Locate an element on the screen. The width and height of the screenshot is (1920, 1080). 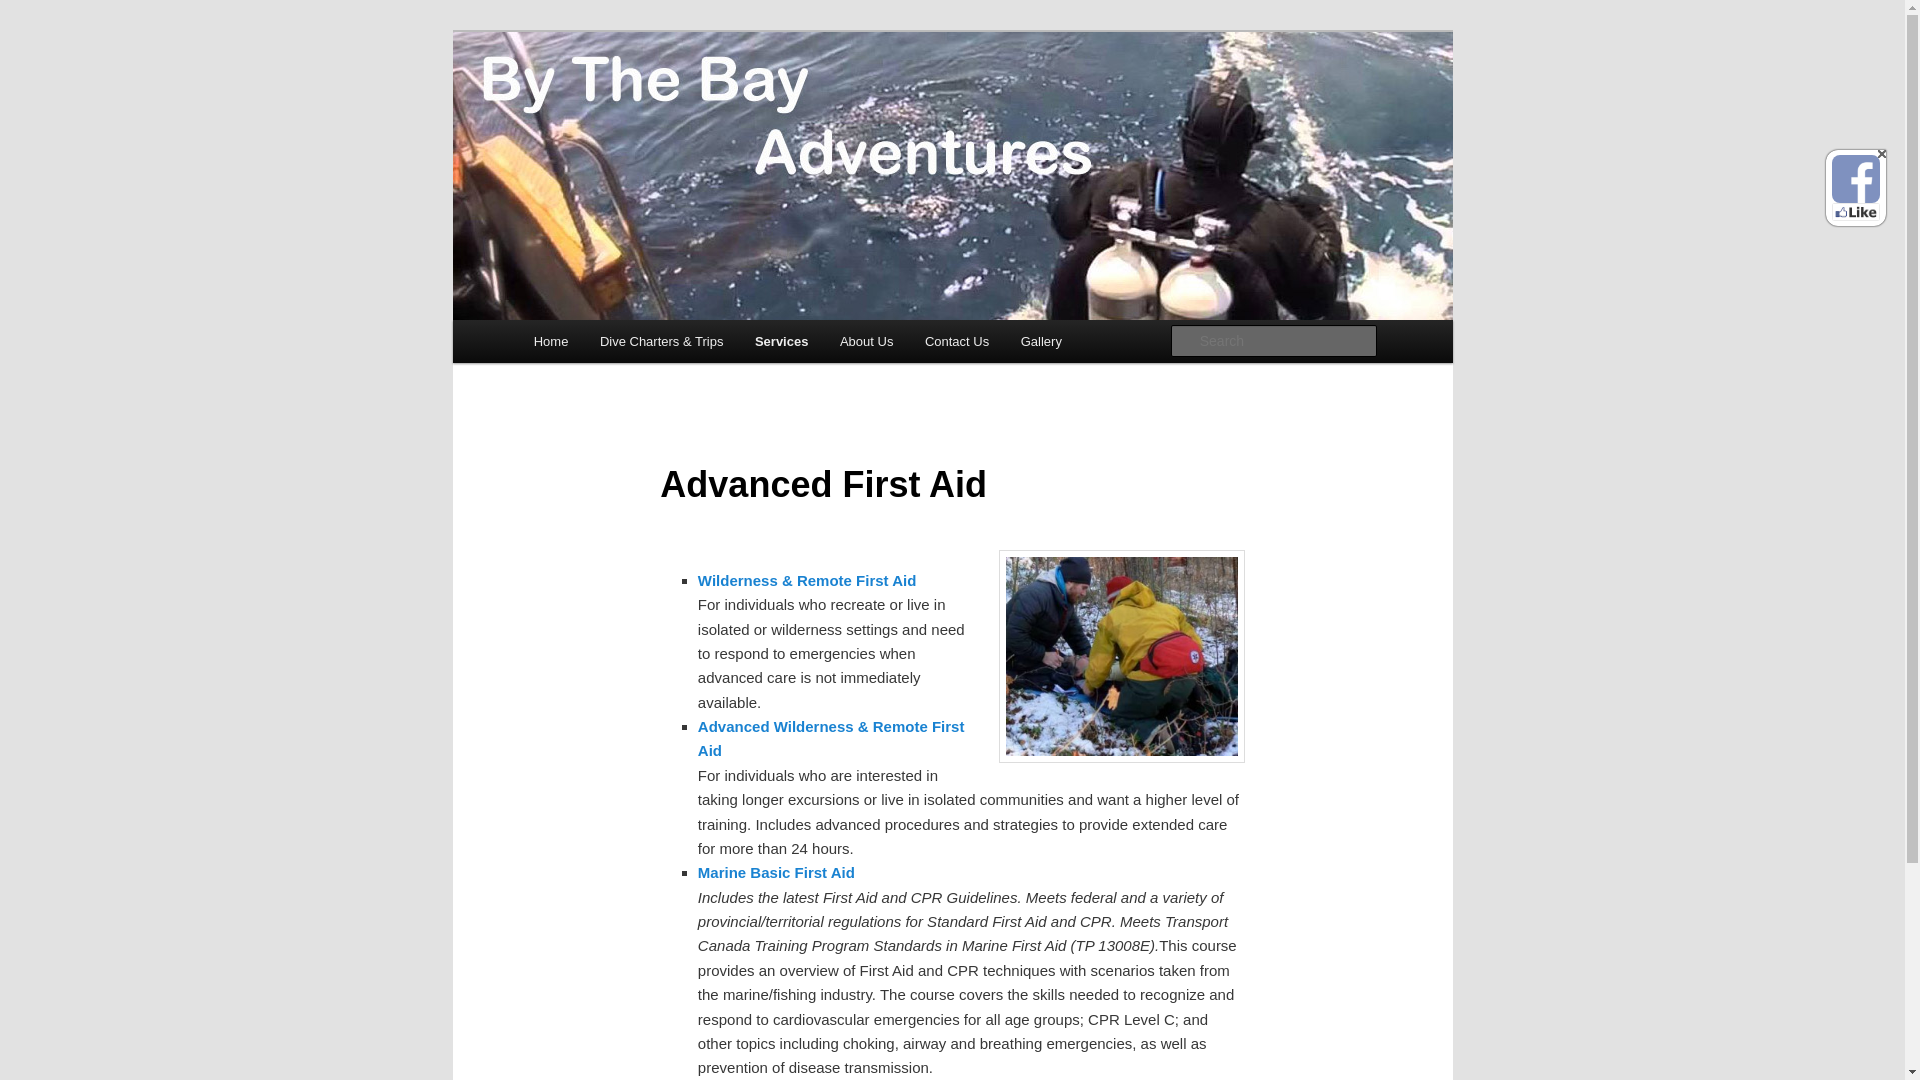
Visit Us On Facebook  is located at coordinates (1855, 179).